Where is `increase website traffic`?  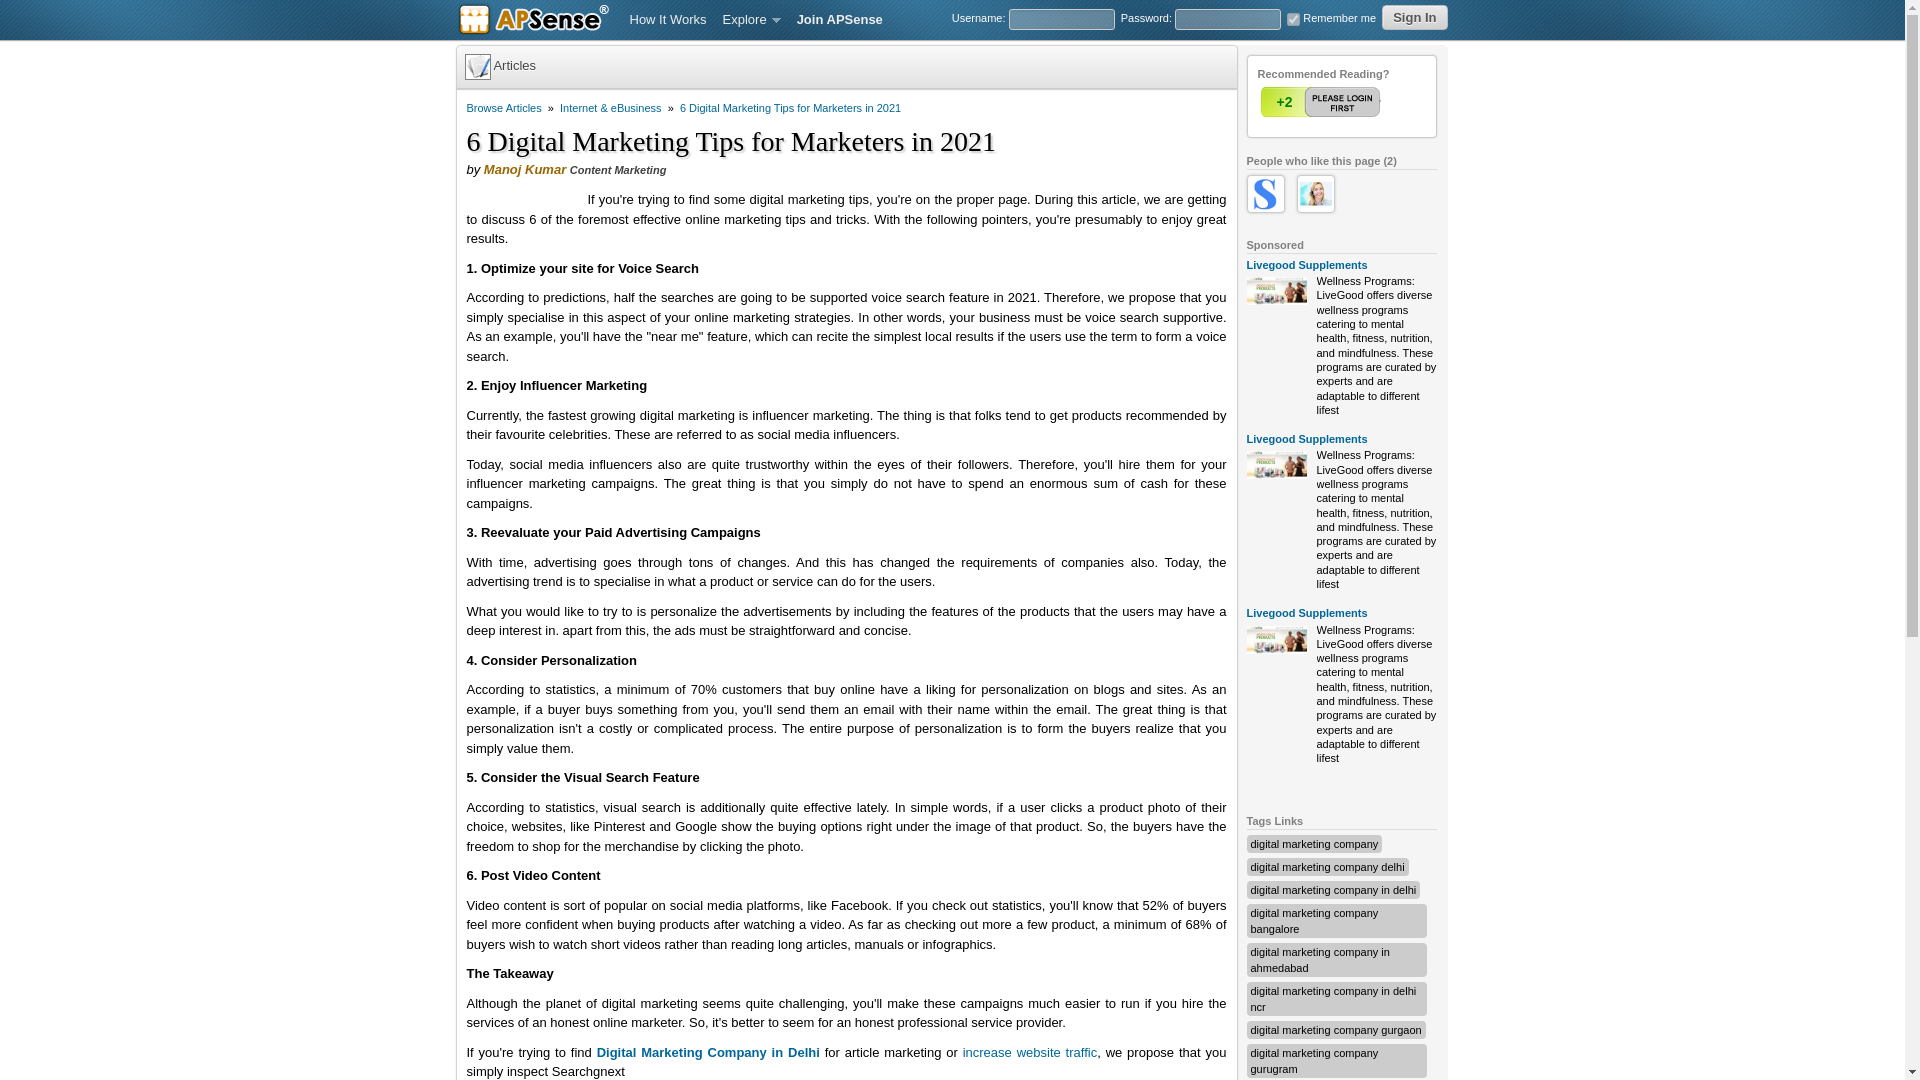 increase website traffic is located at coordinates (1030, 1052).